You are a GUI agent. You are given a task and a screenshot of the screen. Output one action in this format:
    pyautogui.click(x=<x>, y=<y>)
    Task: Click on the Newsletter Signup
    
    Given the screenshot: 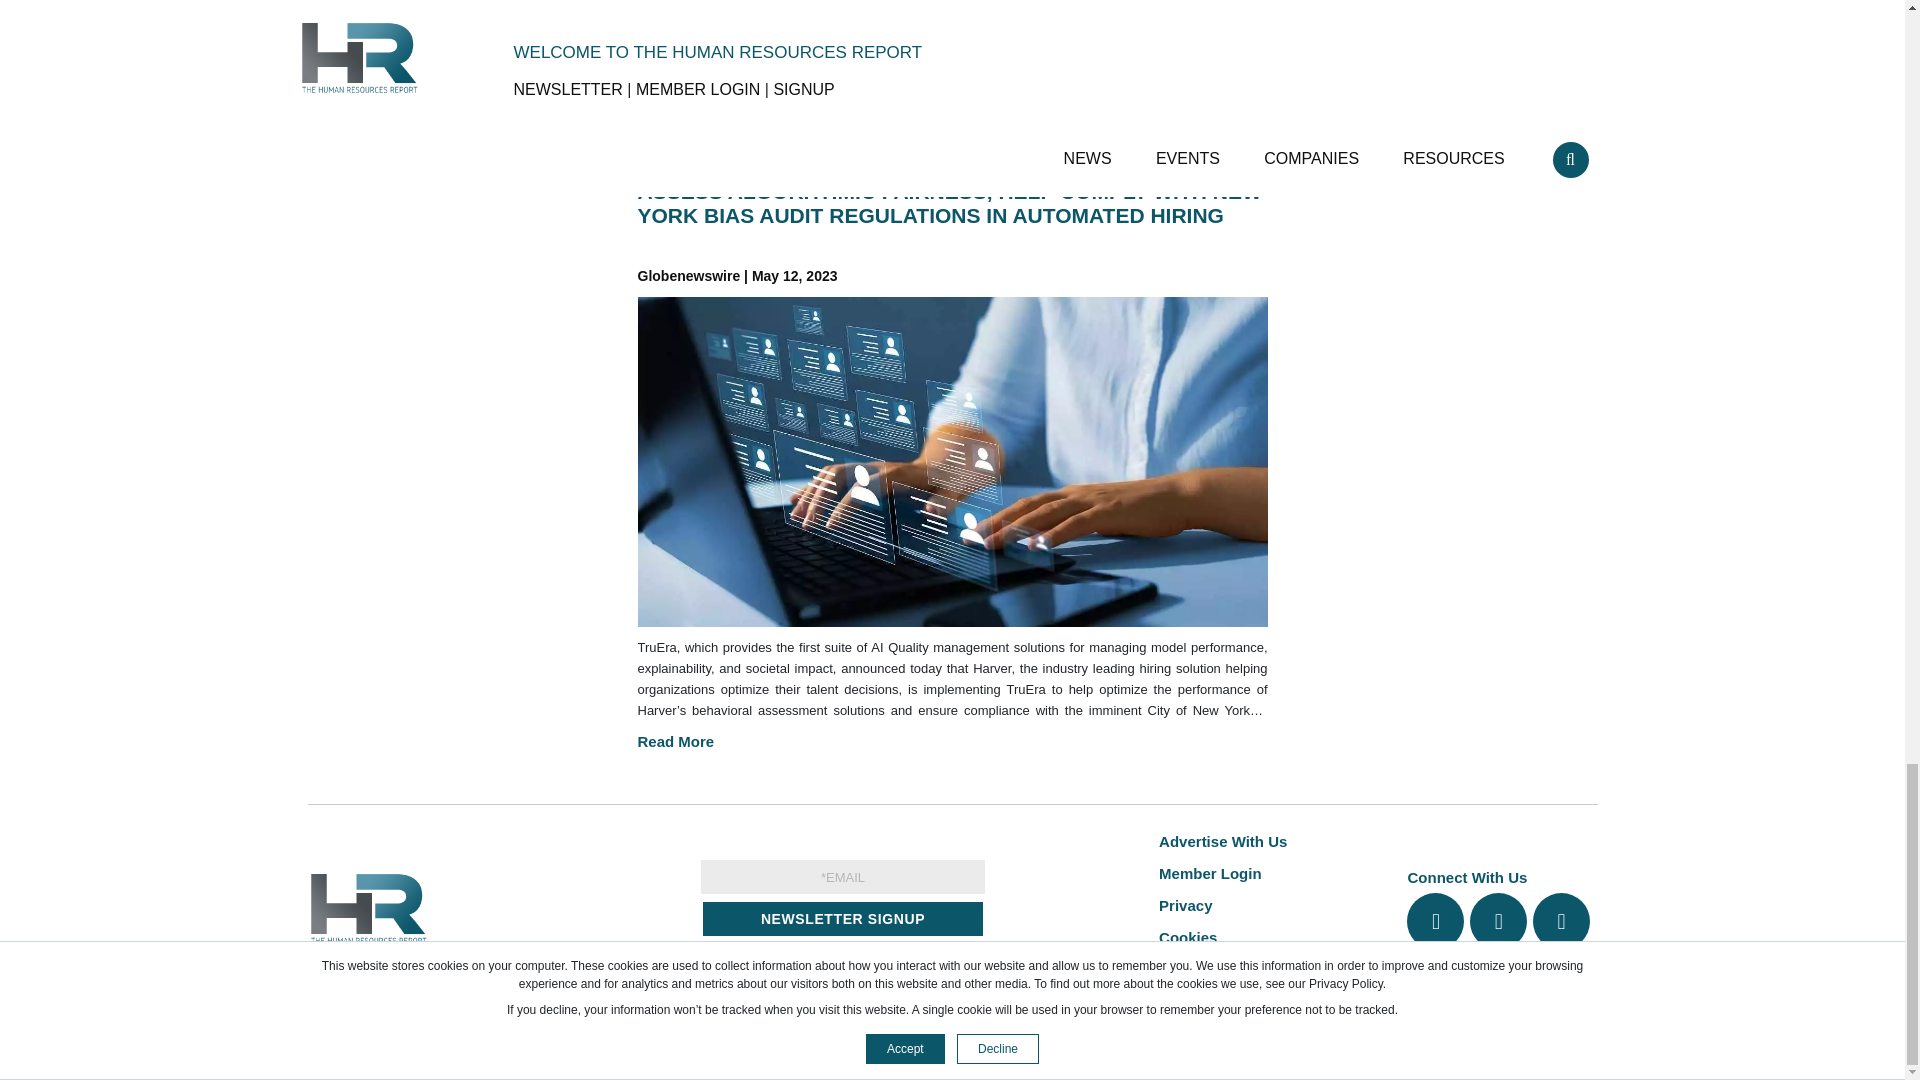 What is the action you would take?
    pyautogui.click(x=842, y=918)
    